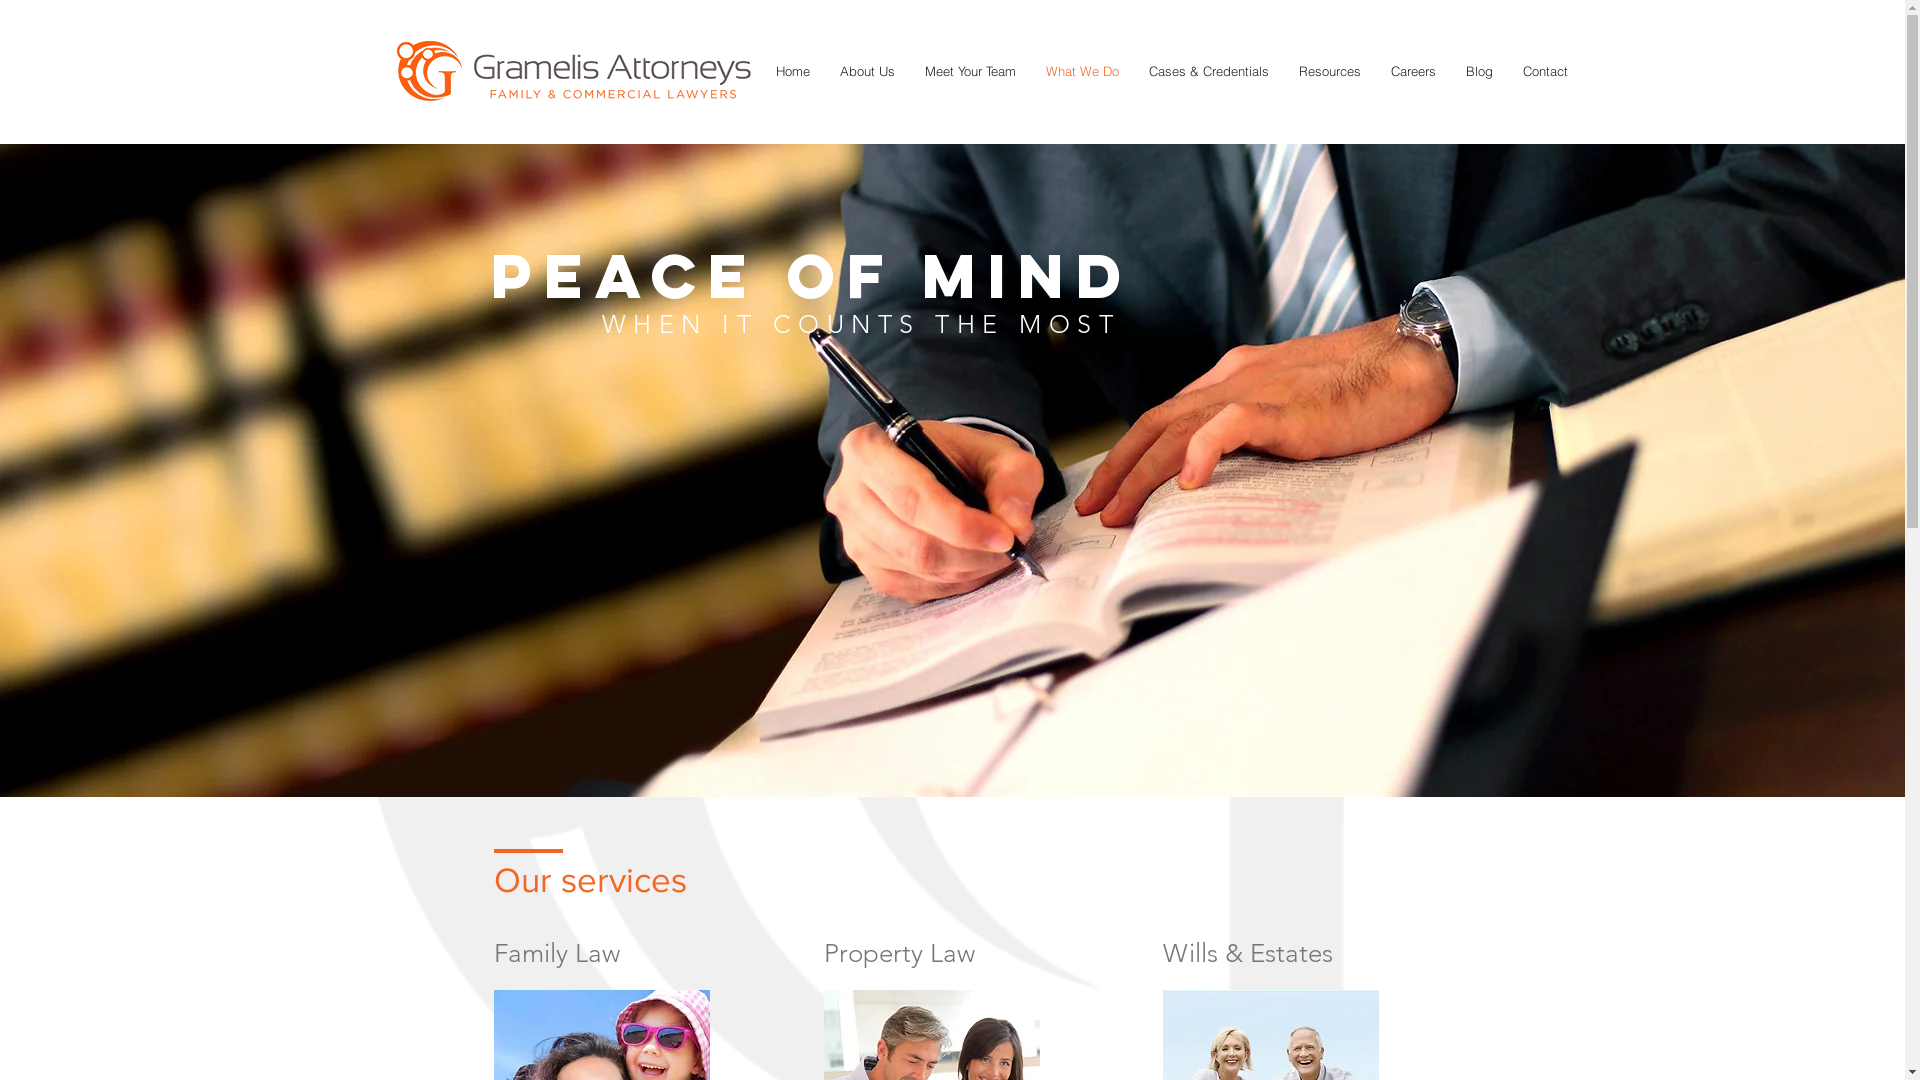  I want to click on Blog, so click(1480, 72).